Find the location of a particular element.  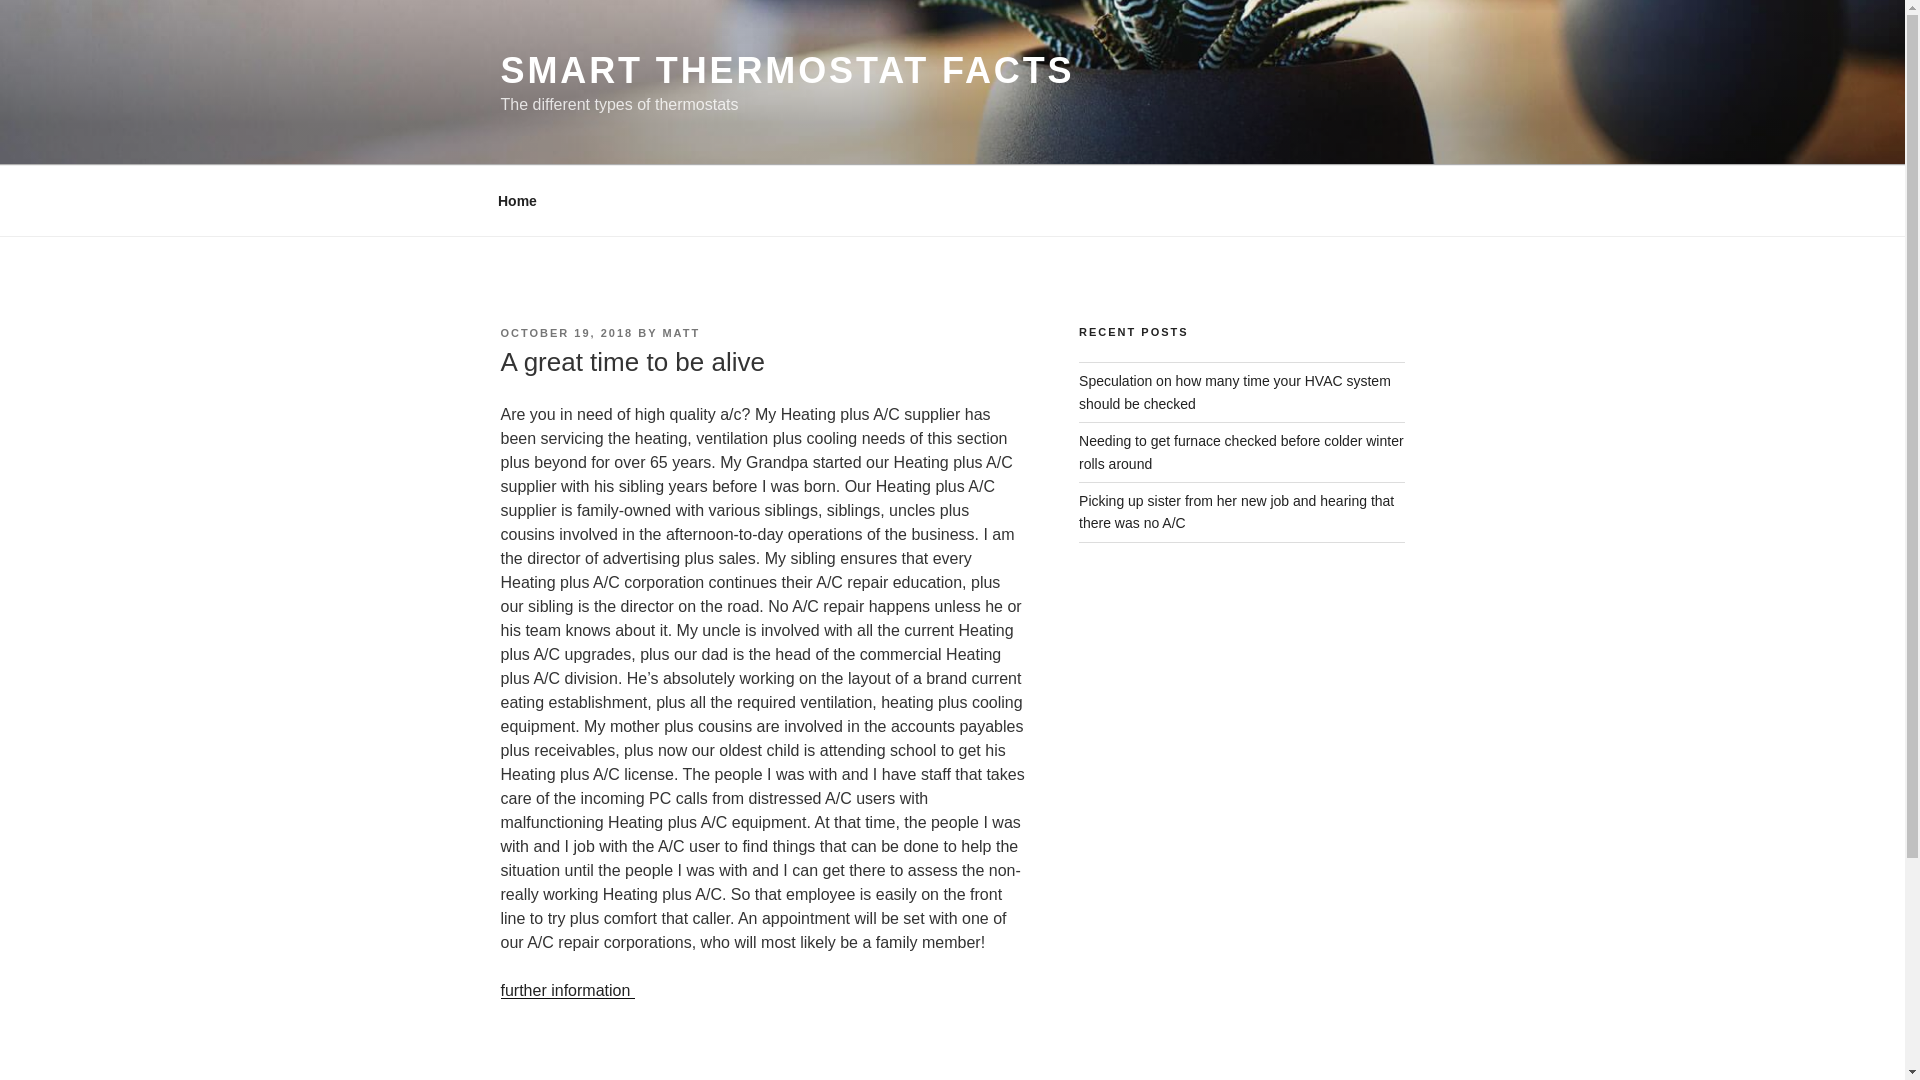

Home is located at coordinates (517, 200).